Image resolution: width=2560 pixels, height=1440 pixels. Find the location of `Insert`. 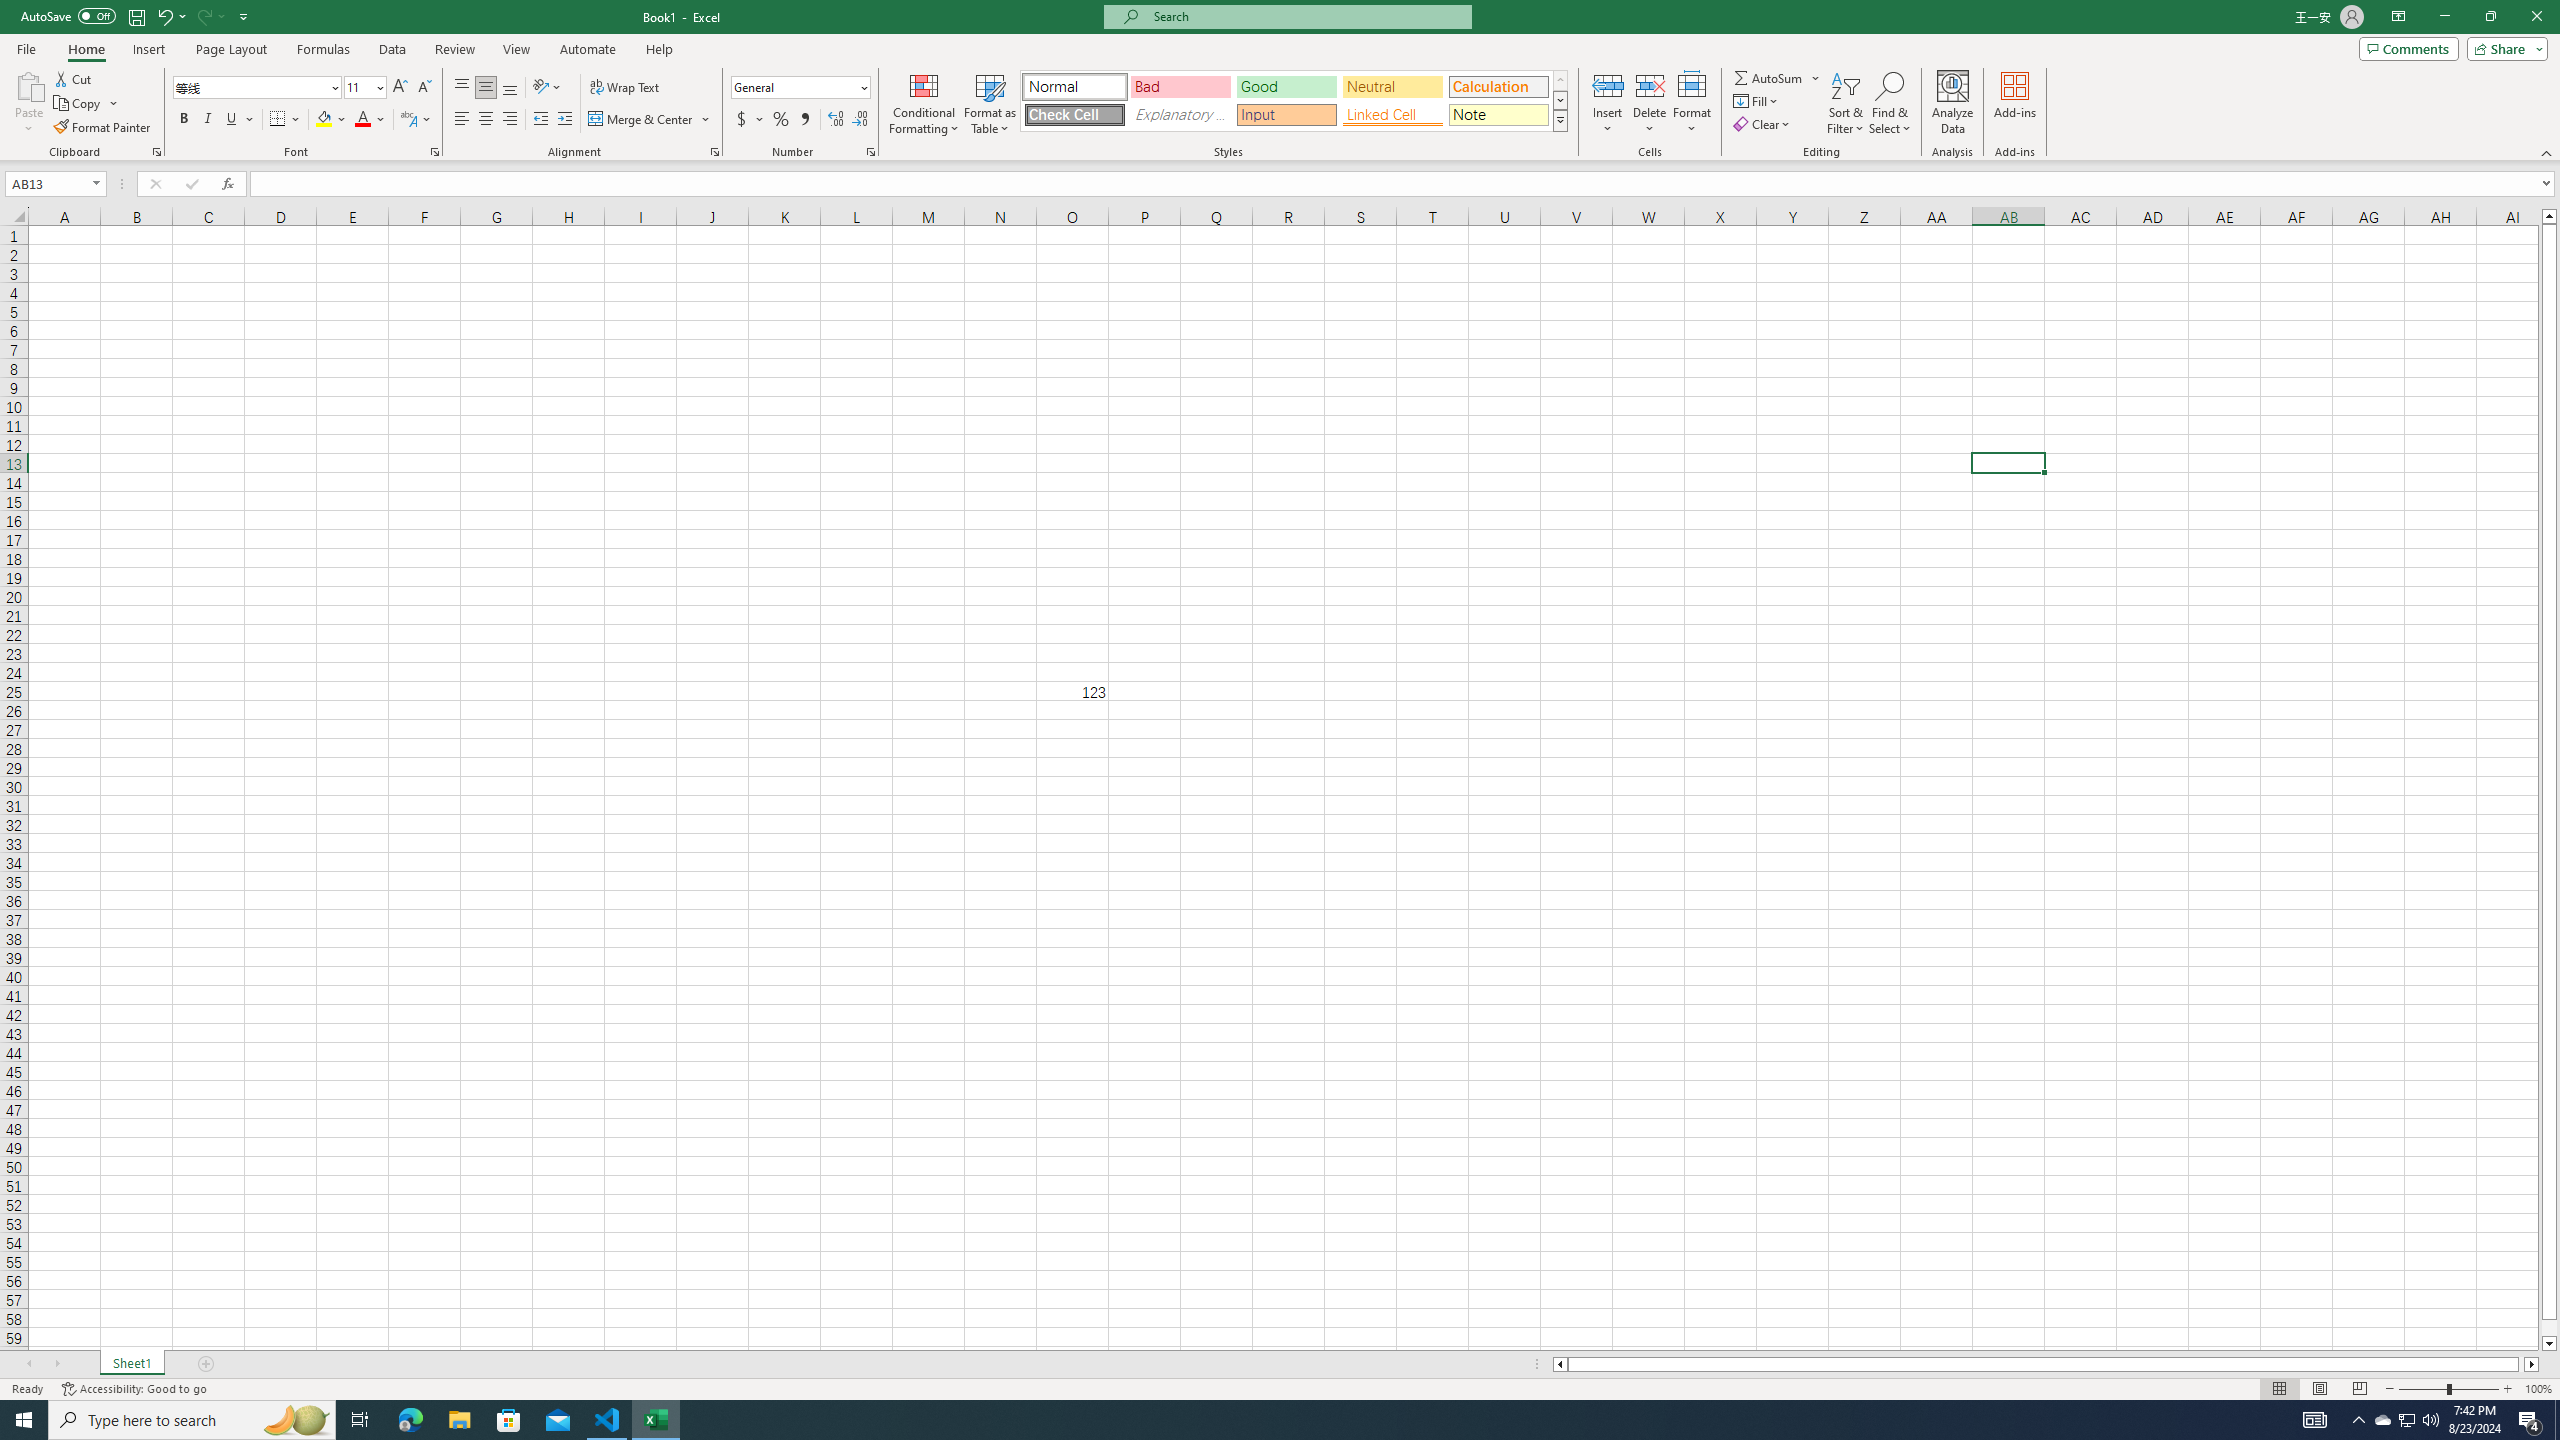

Insert is located at coordinates (1608, 103).